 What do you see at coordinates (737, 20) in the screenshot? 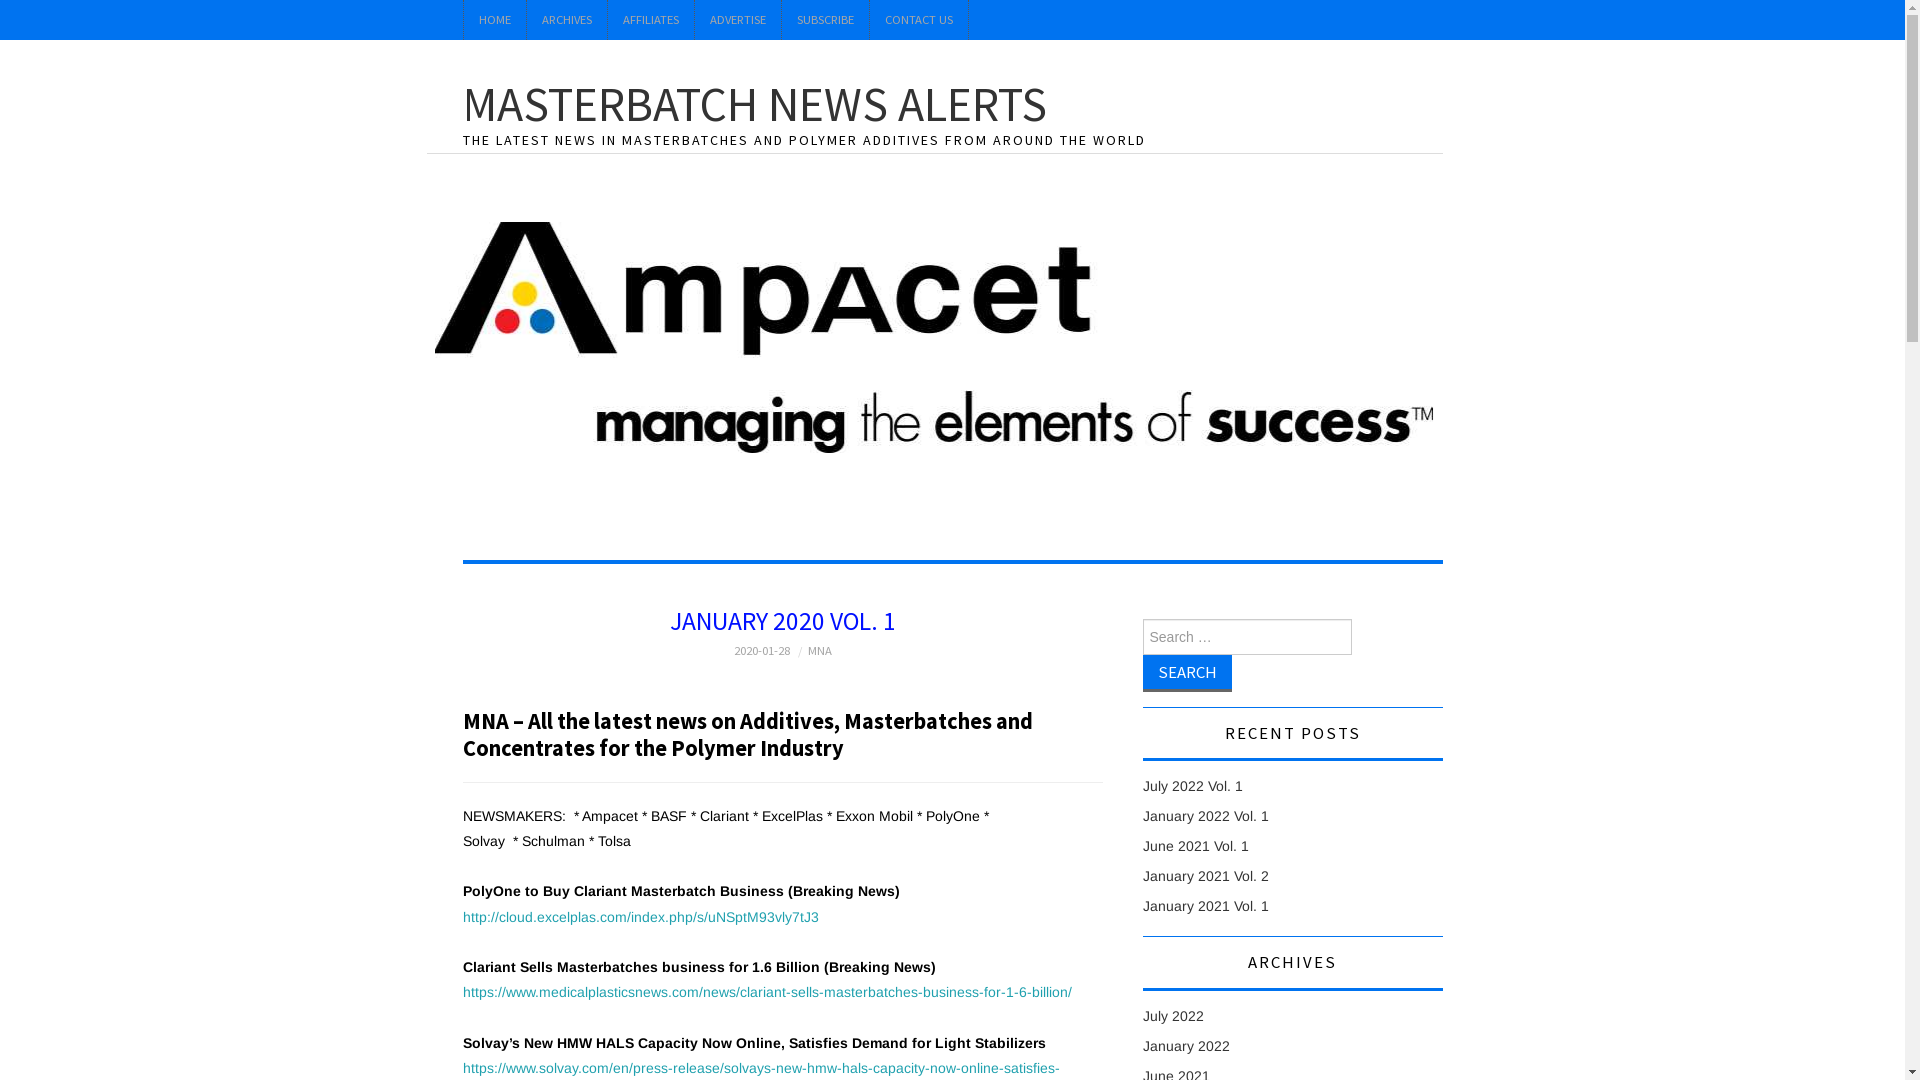
I see `ADVERTISE` at bounding box center [737, 20].